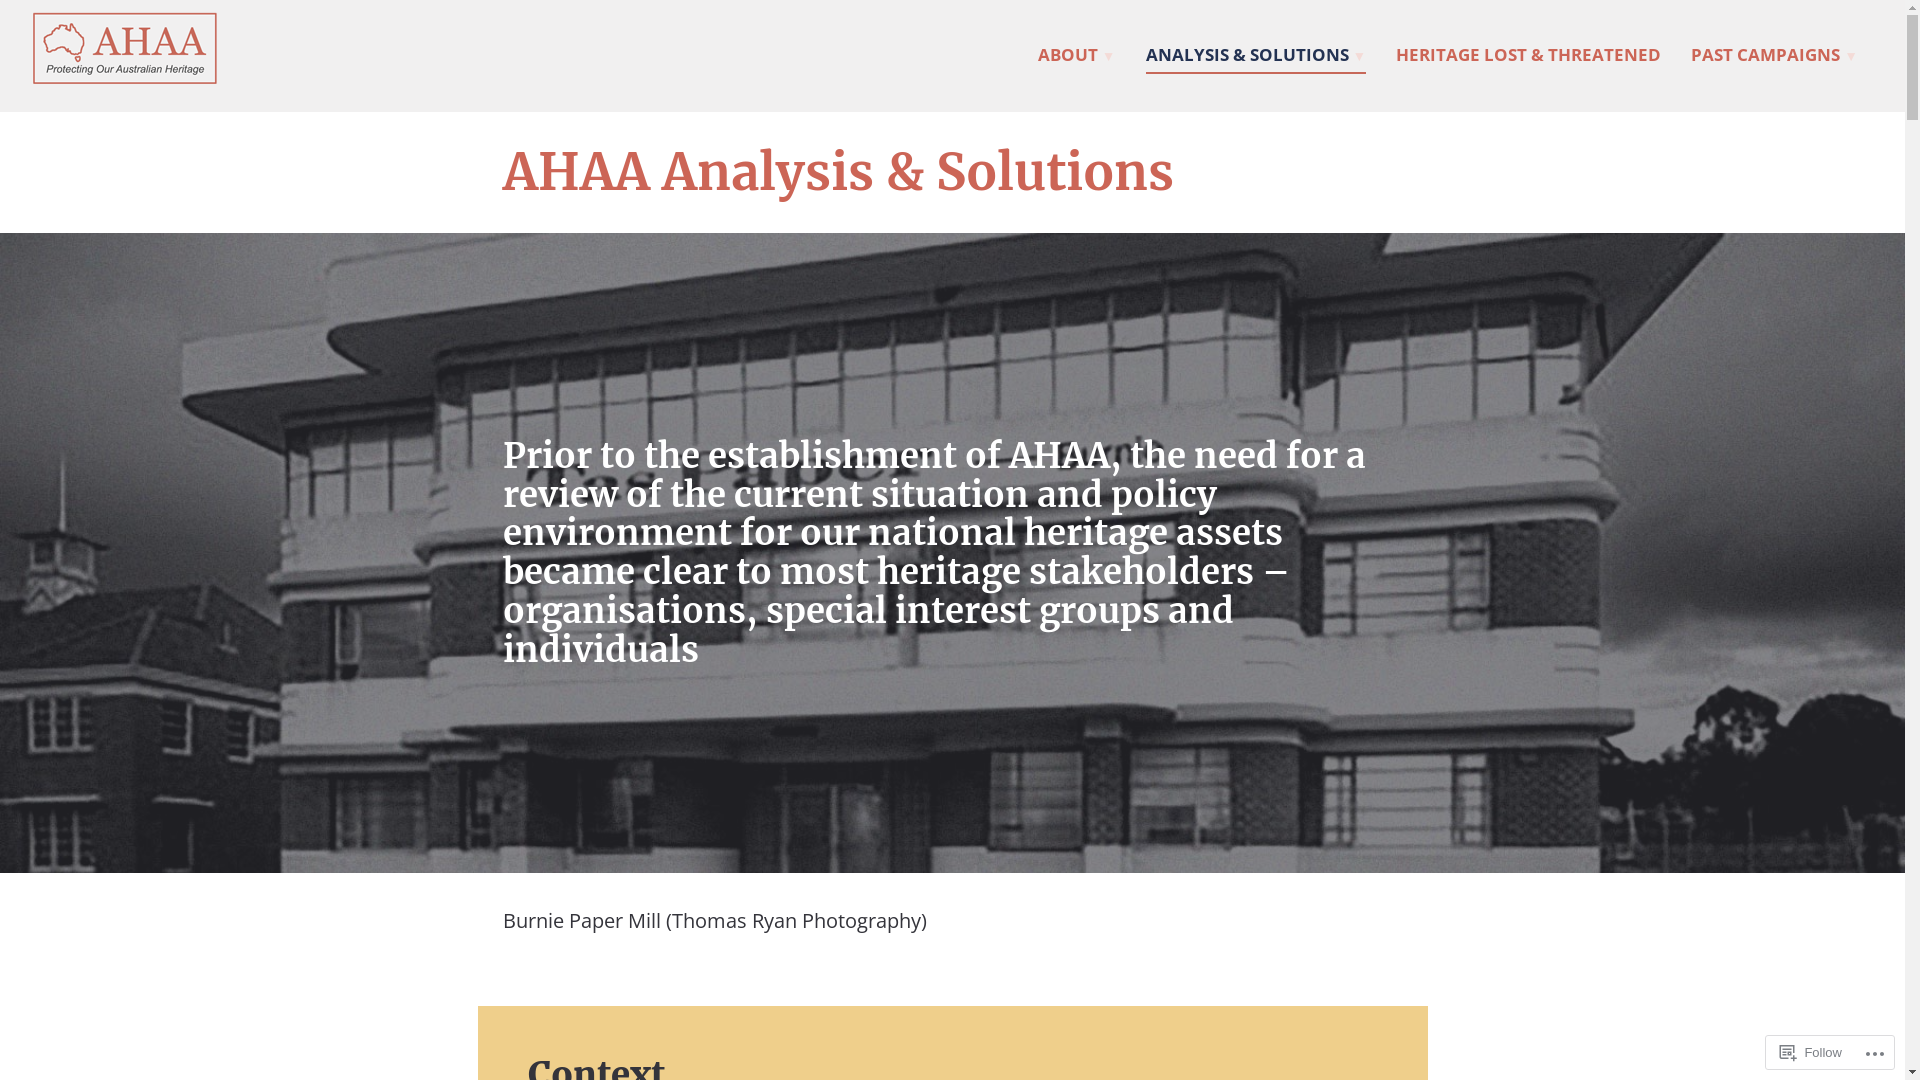 The height and width of the screenshot is (1080, 1920). Describe the element at coordinates (1811, 1052) in the screenshot. I see `Follow` at that location.